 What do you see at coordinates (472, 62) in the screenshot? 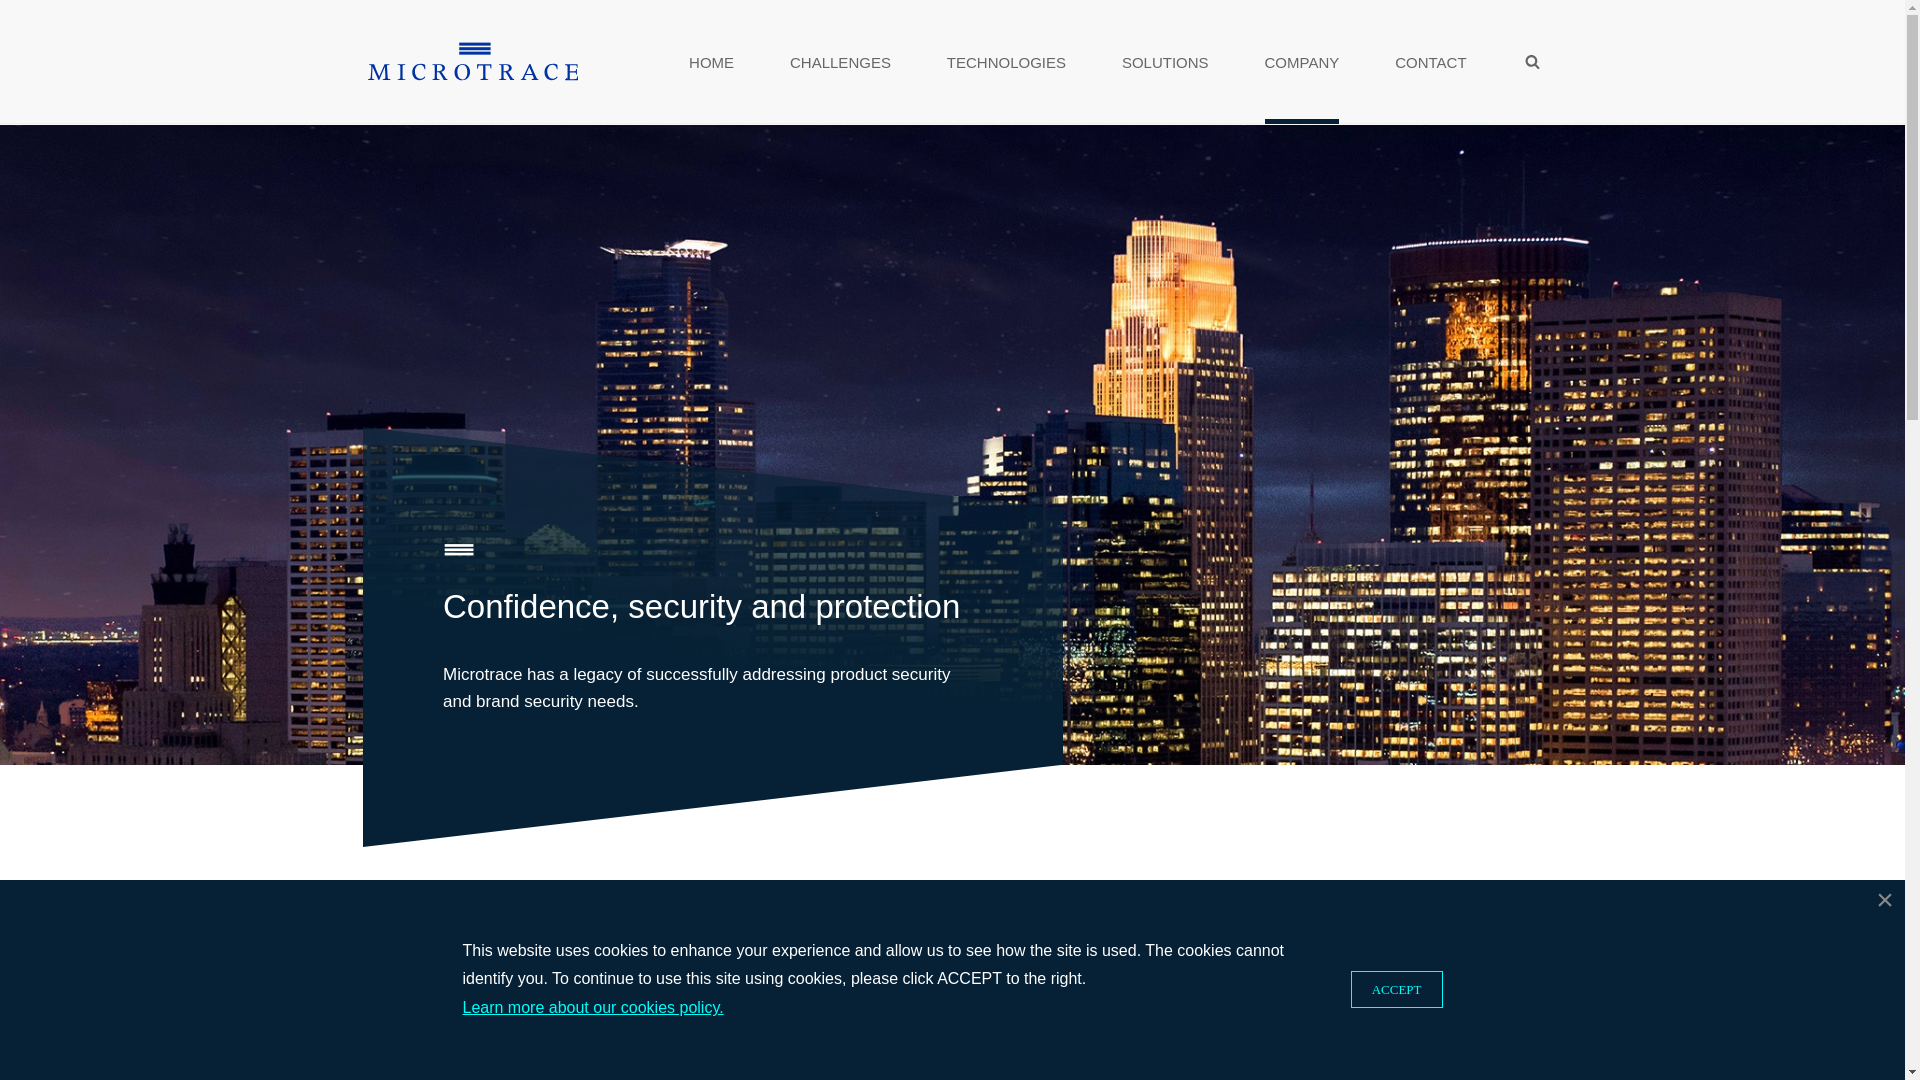
I see `Microtrace Home` at bounding box center [472, 62].